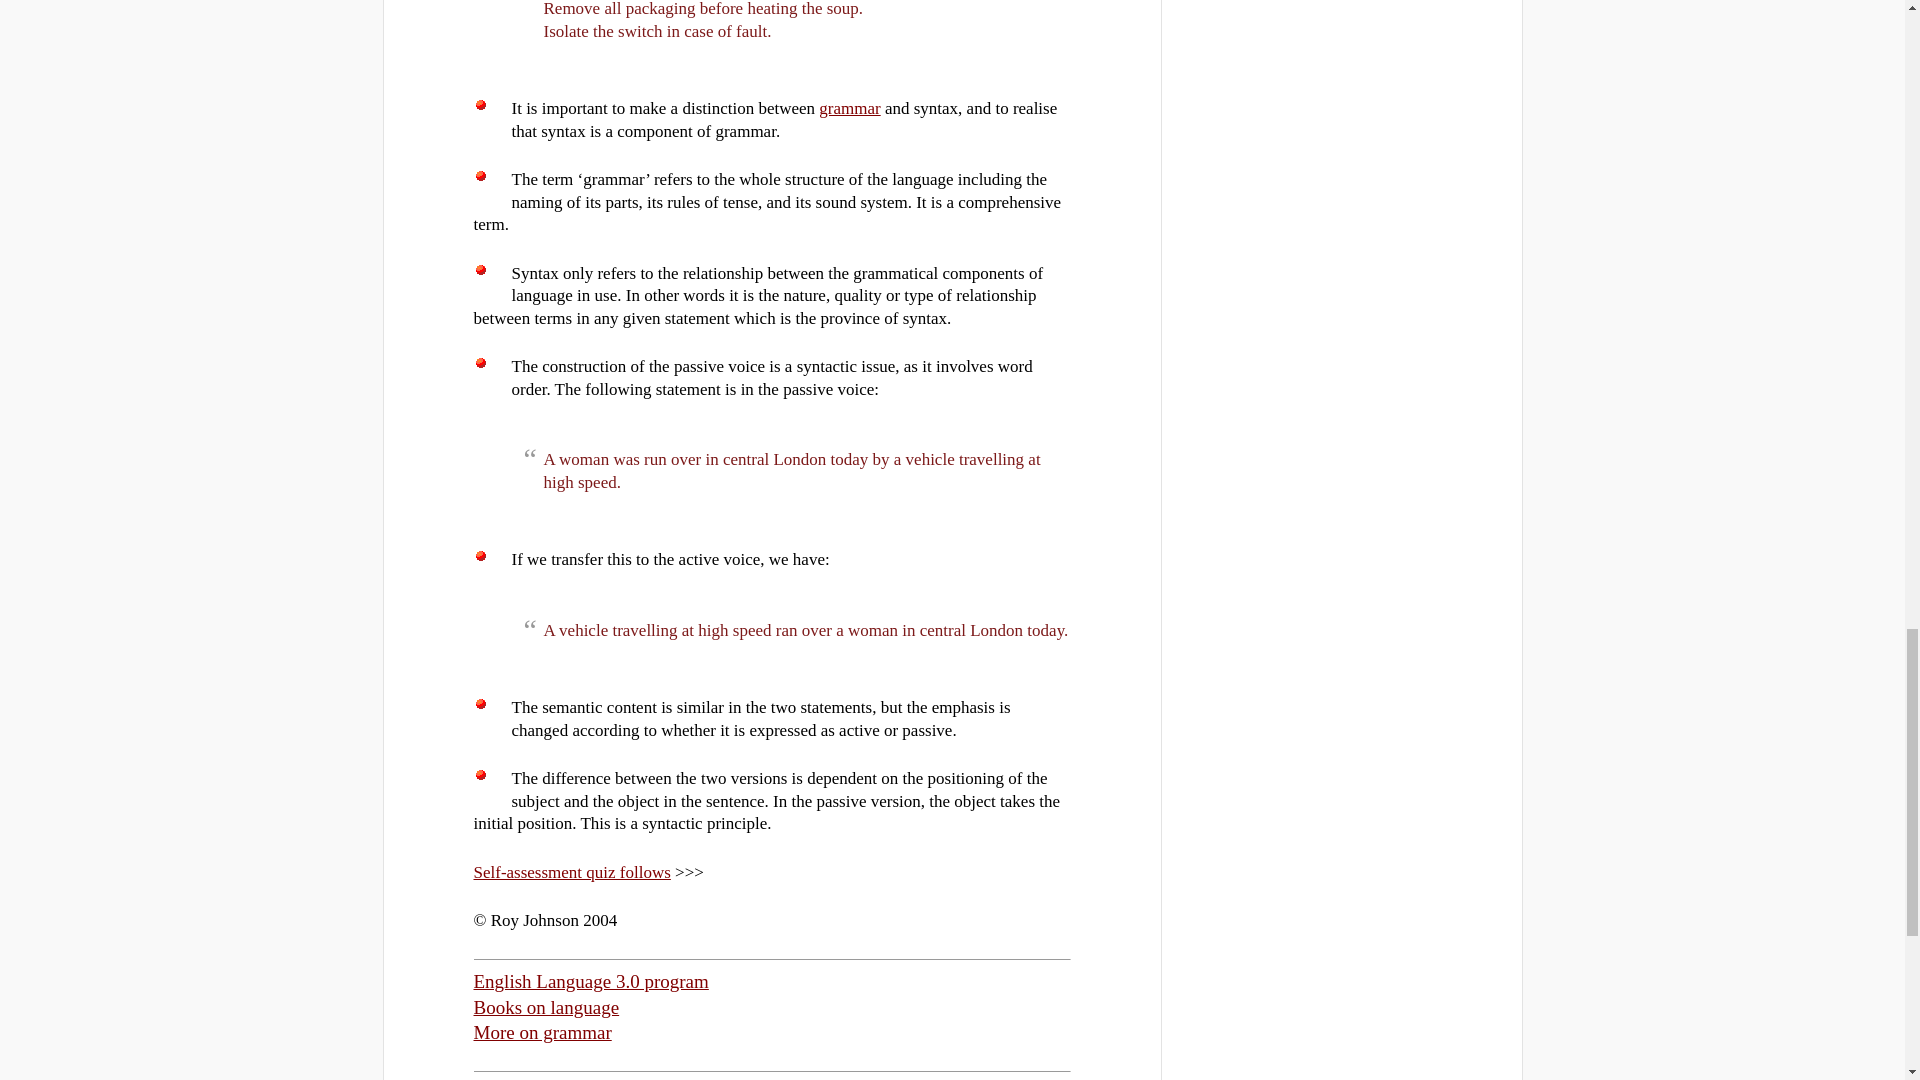 The width and height of the screenshot is (1920, 1080). Describe the element at coordinates (543, 1032) in the screenshot. I see `More on grammar` at that location.